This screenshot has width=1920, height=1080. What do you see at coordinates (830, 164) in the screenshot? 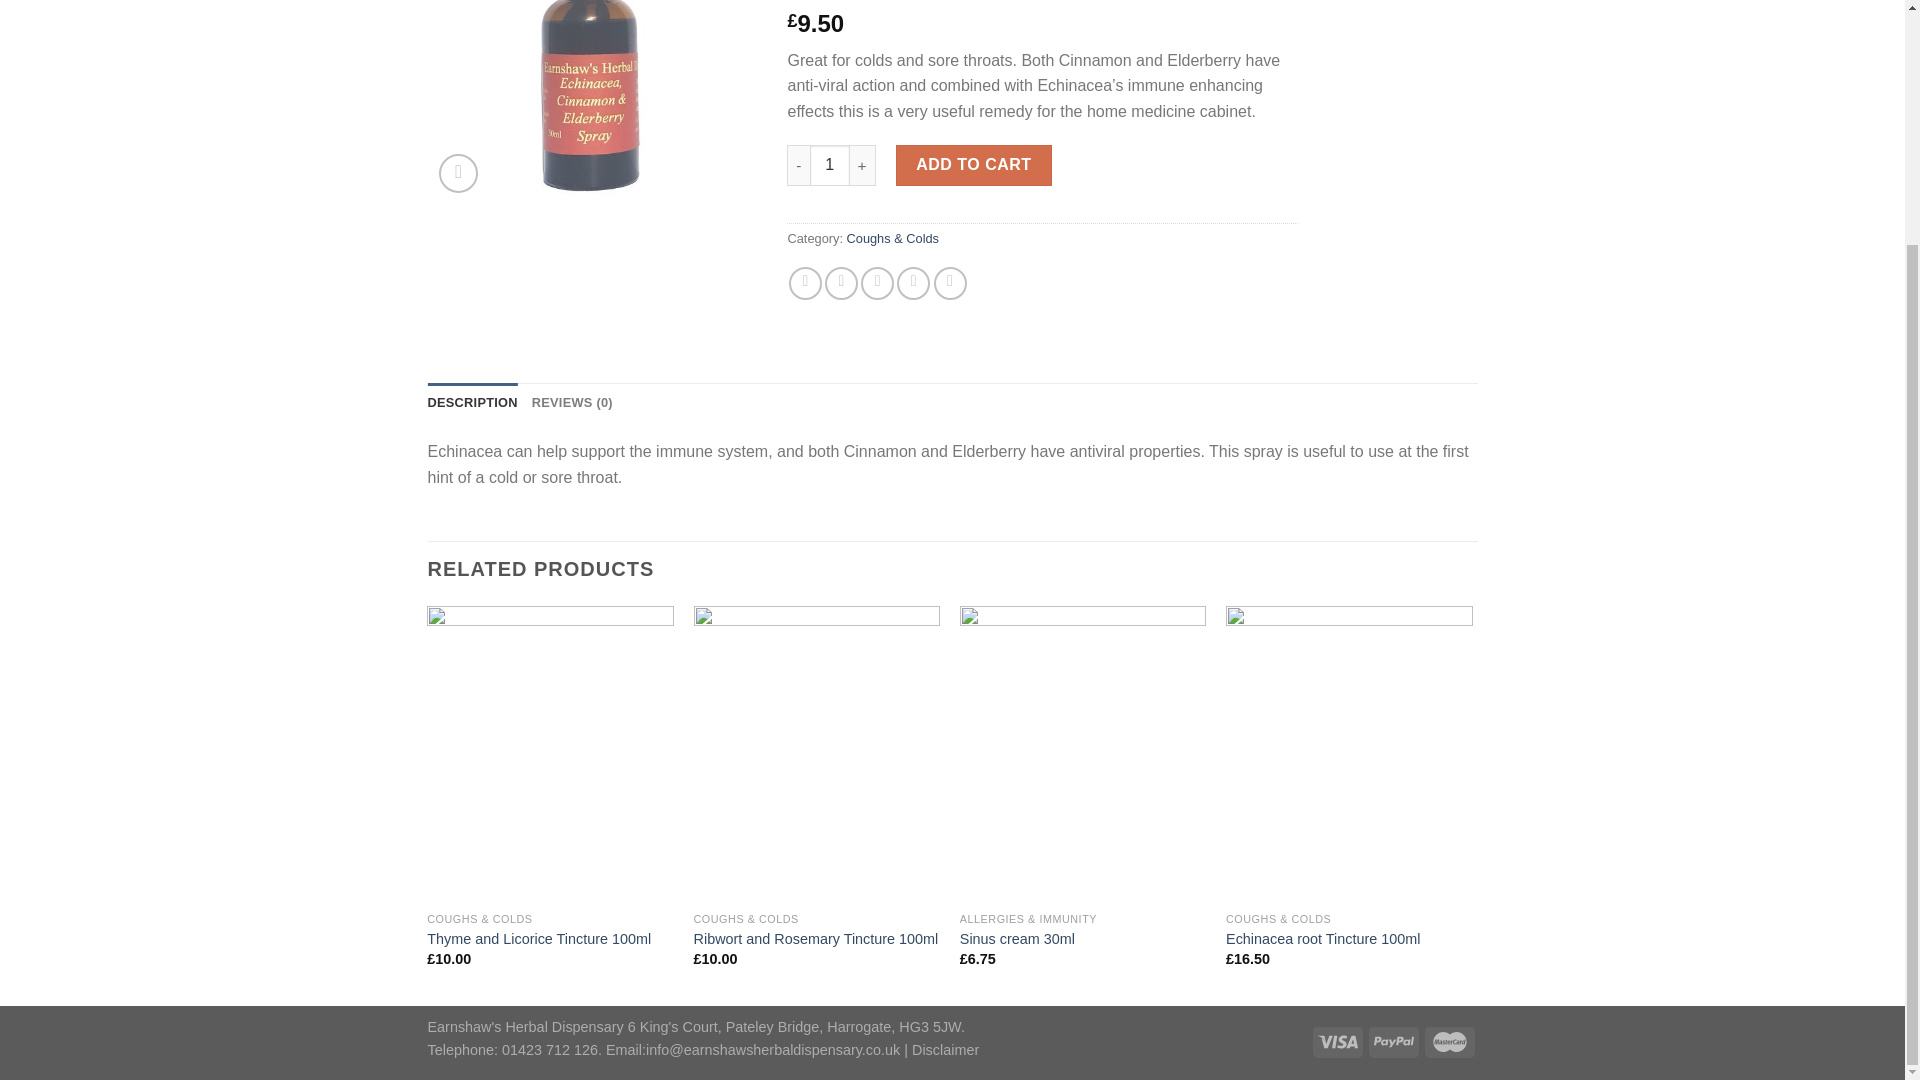
I see `Qty` at bounding box center [830, 164].